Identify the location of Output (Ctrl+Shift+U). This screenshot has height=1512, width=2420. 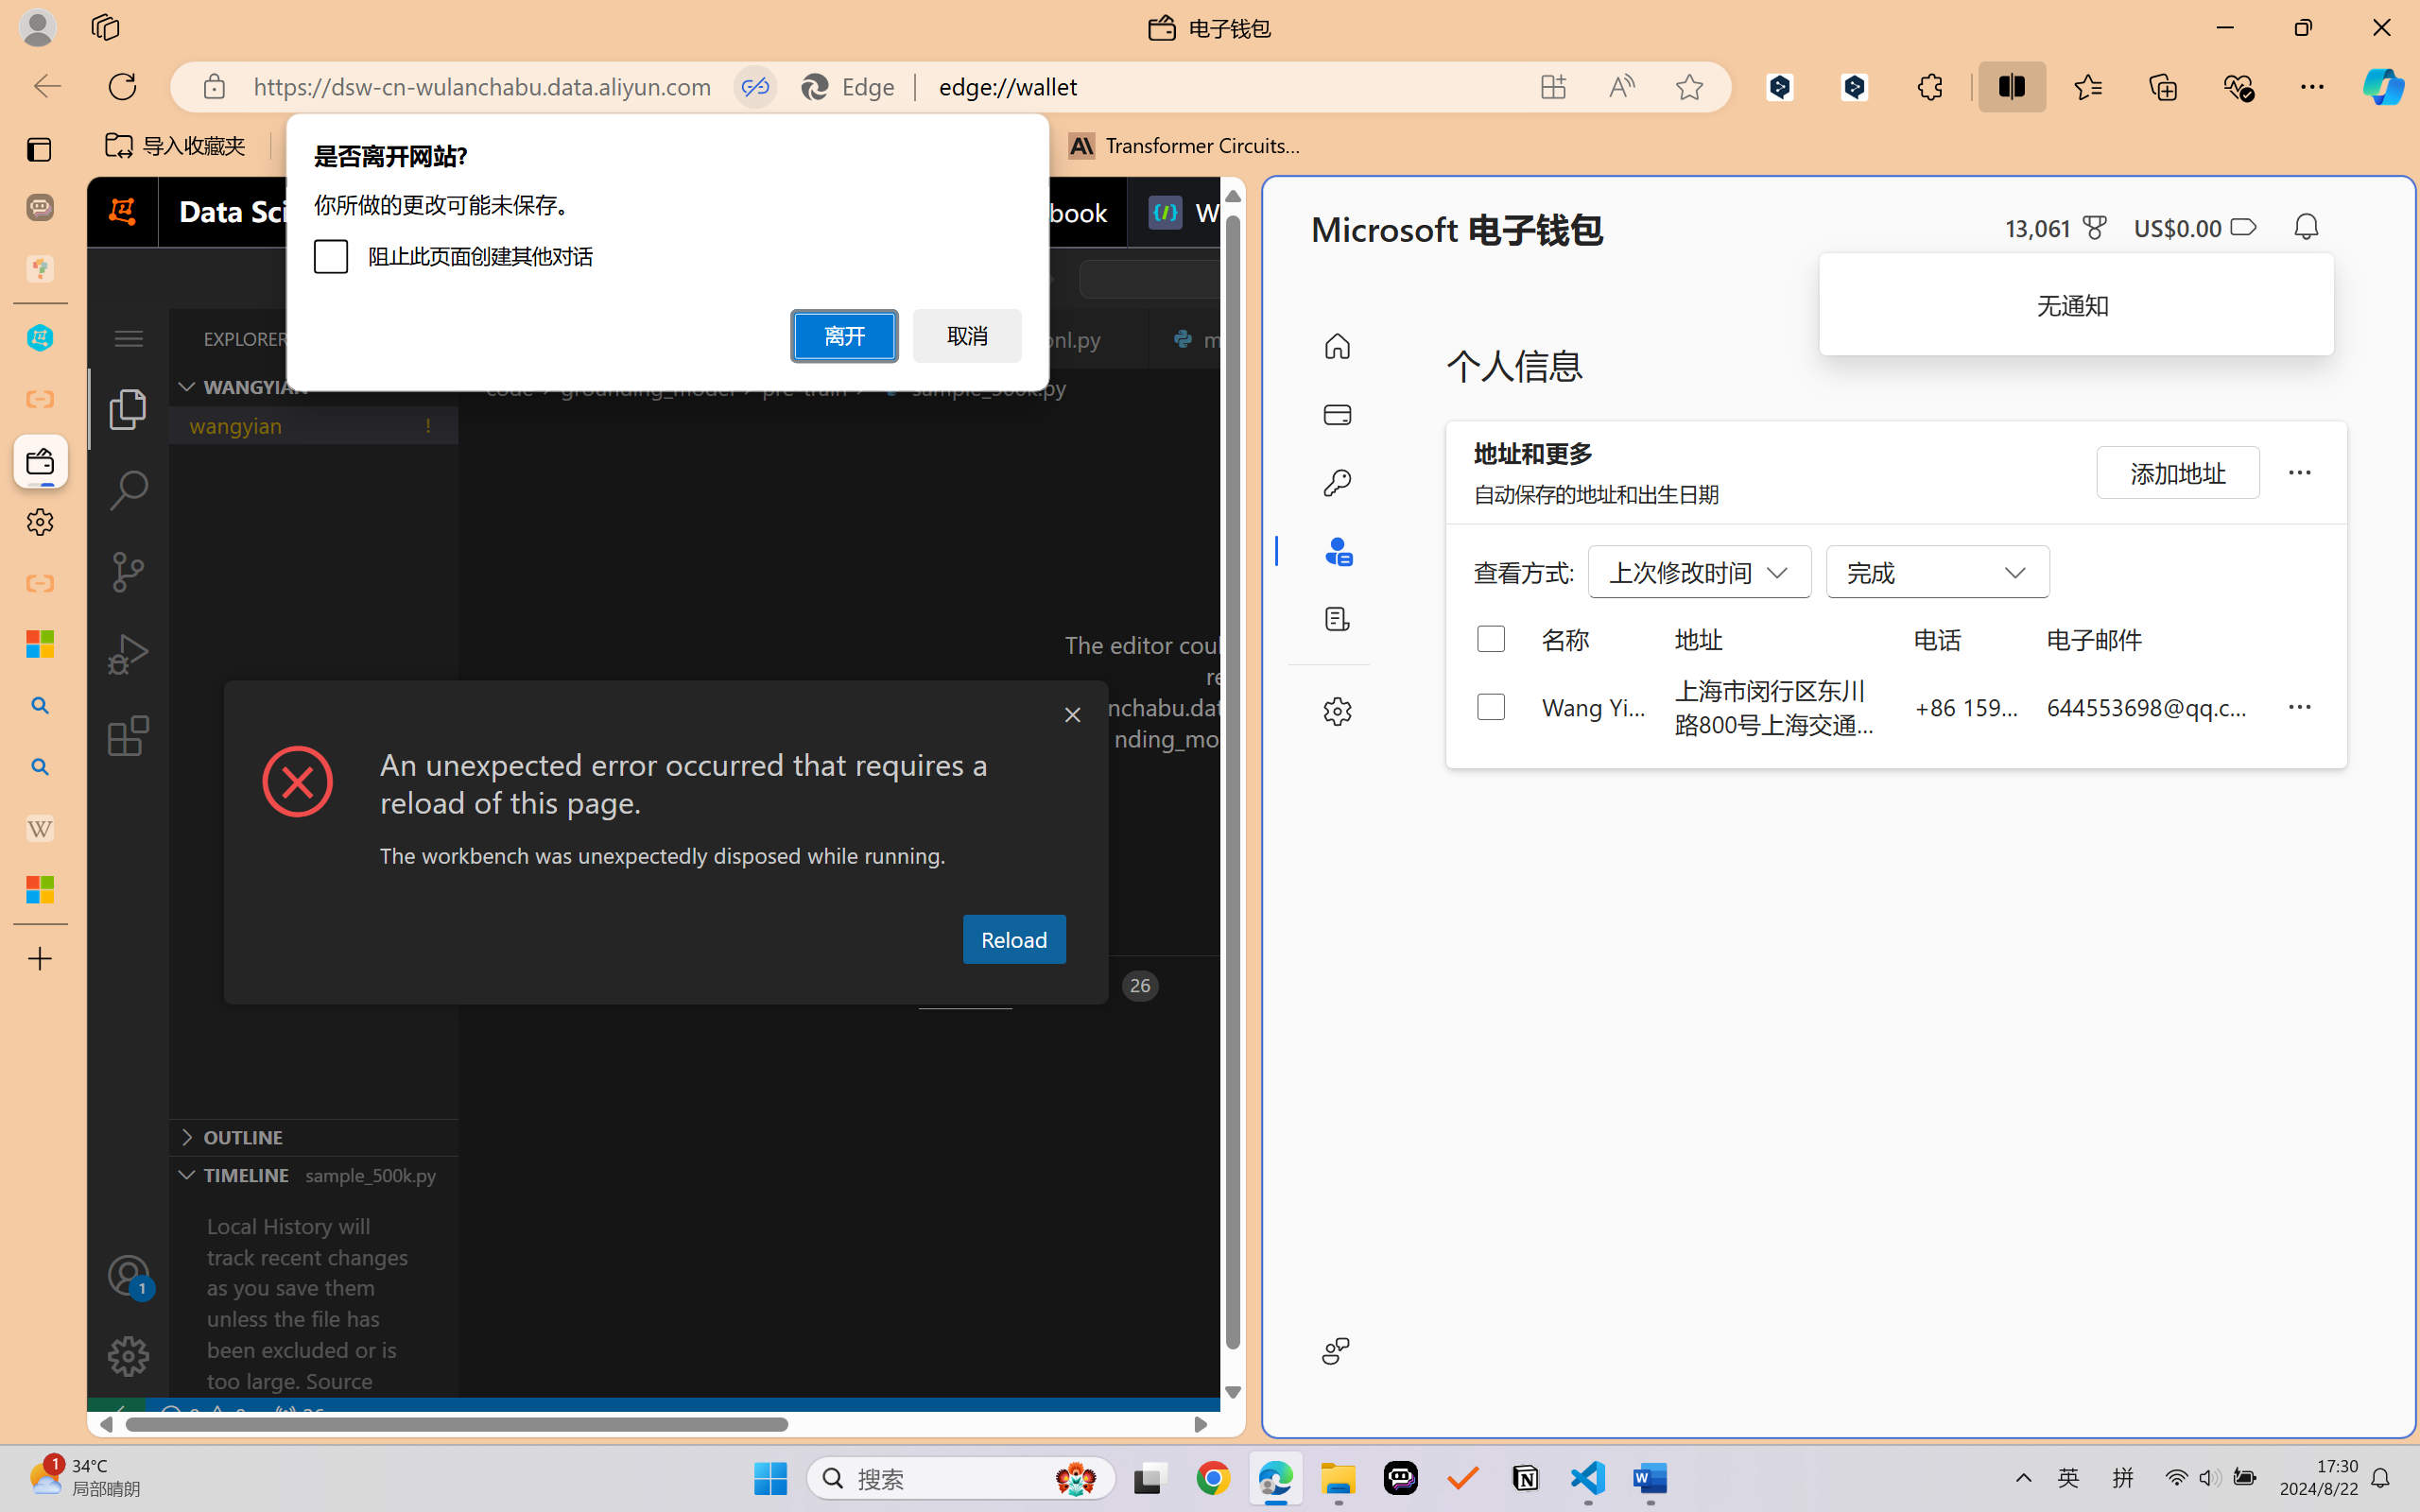
(658, 986).